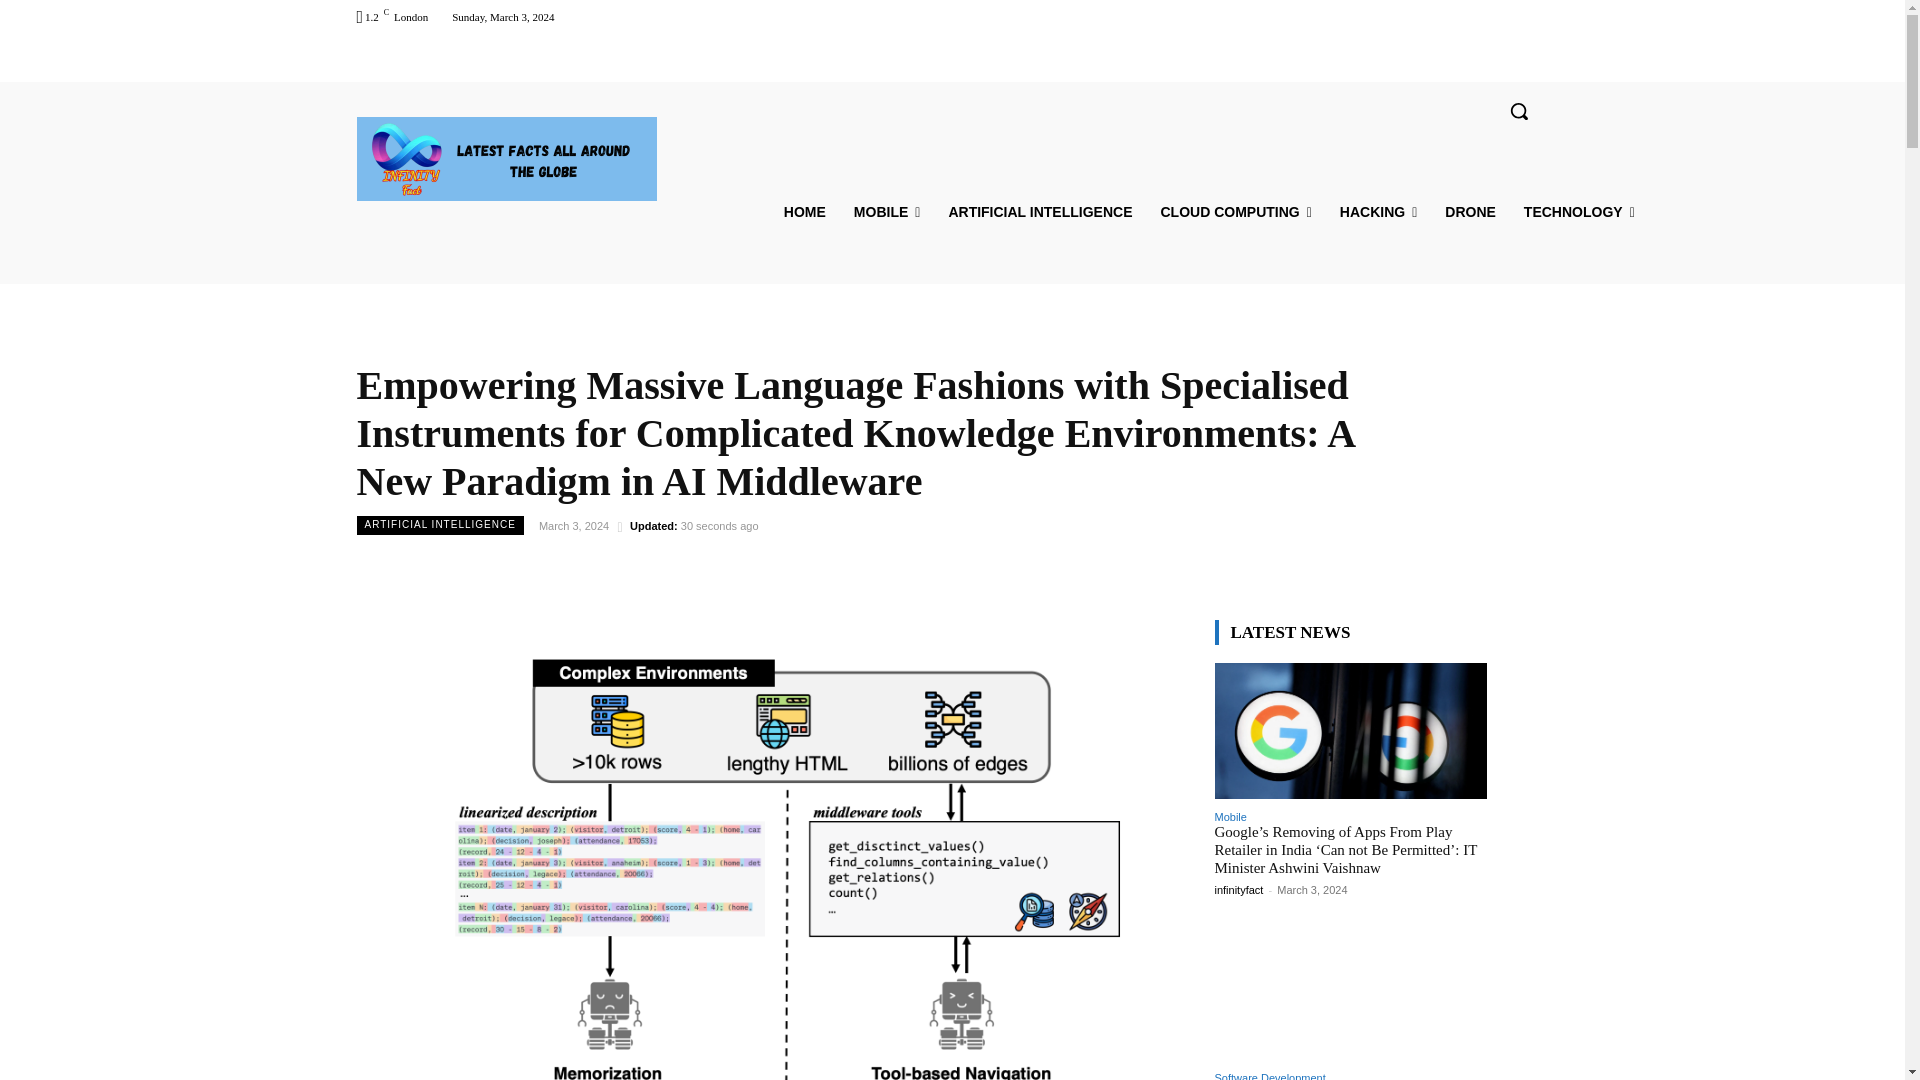 The width and height of the screenshot is (1920, 1080). I want to click on HACKING, so click(1378, 212).